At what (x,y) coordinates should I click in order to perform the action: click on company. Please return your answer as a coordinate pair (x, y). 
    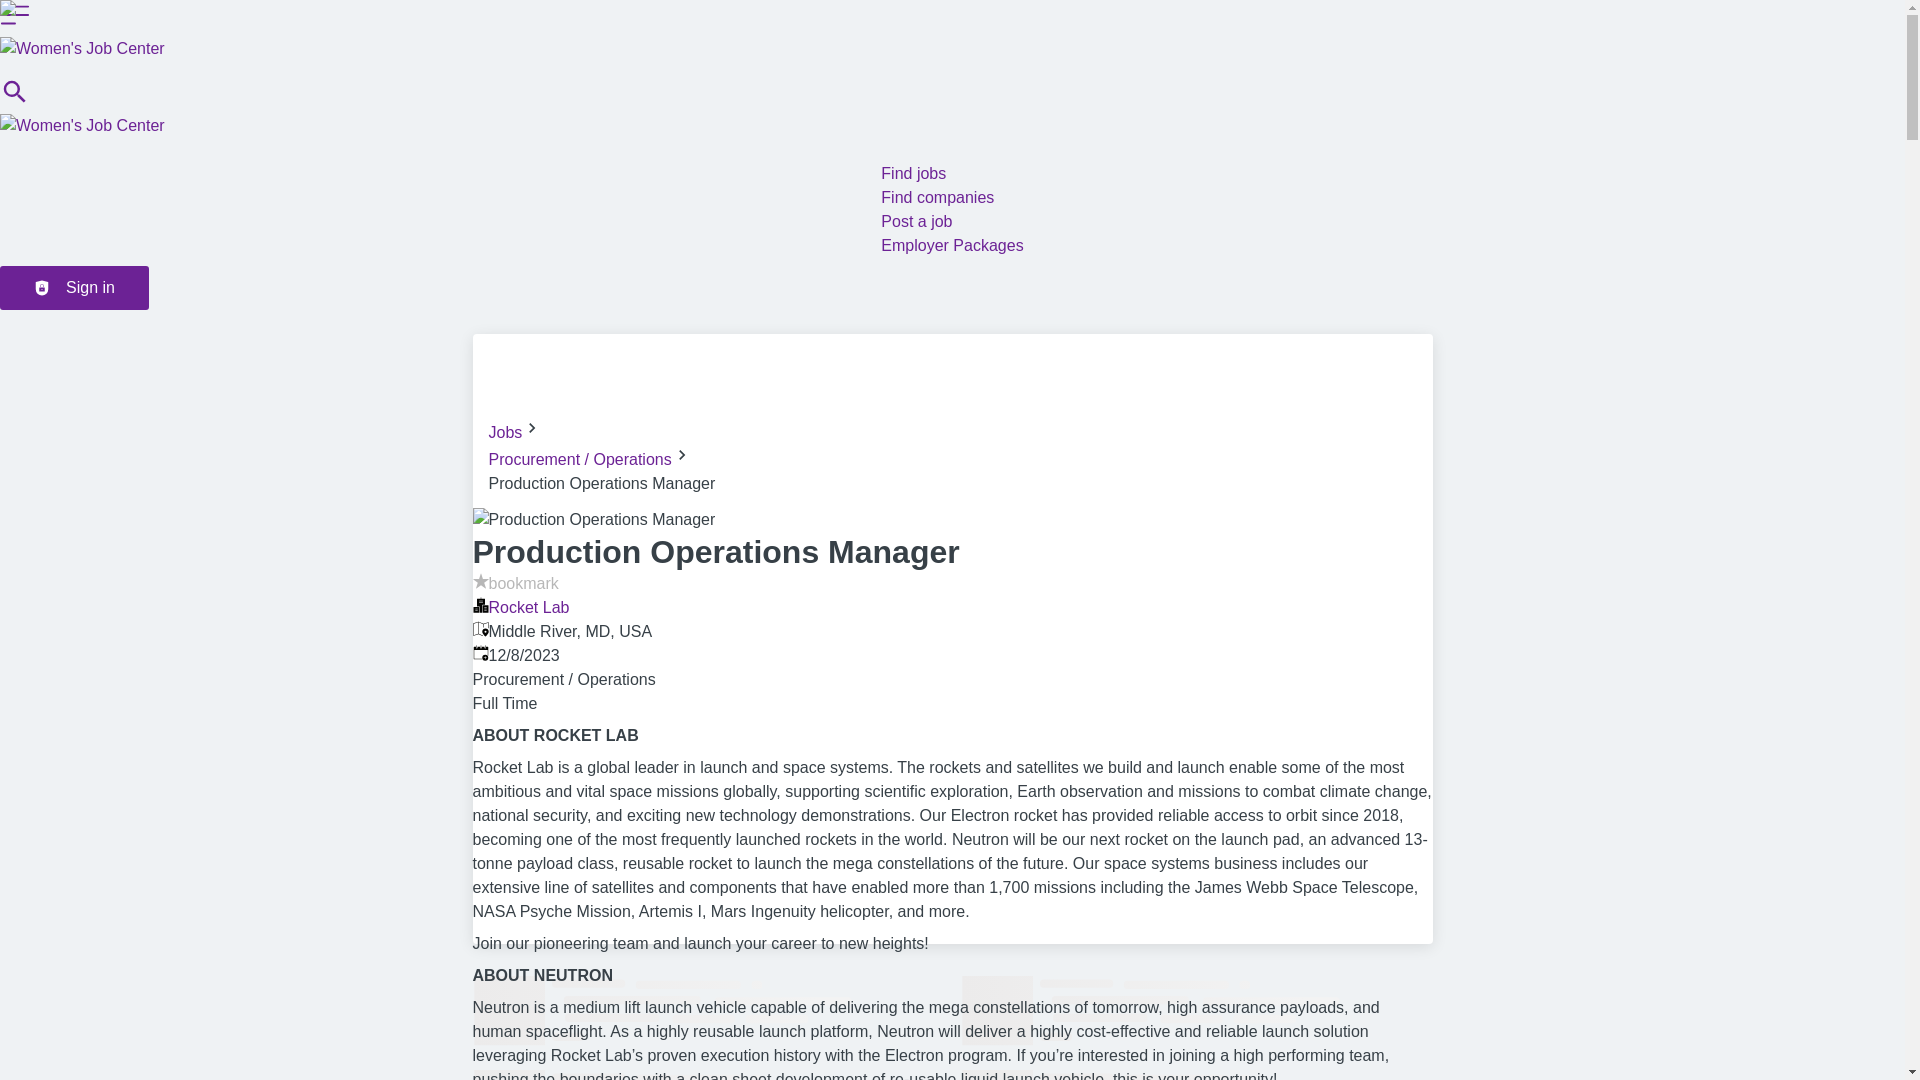
    Looking at the image, I should click on (480, 605).